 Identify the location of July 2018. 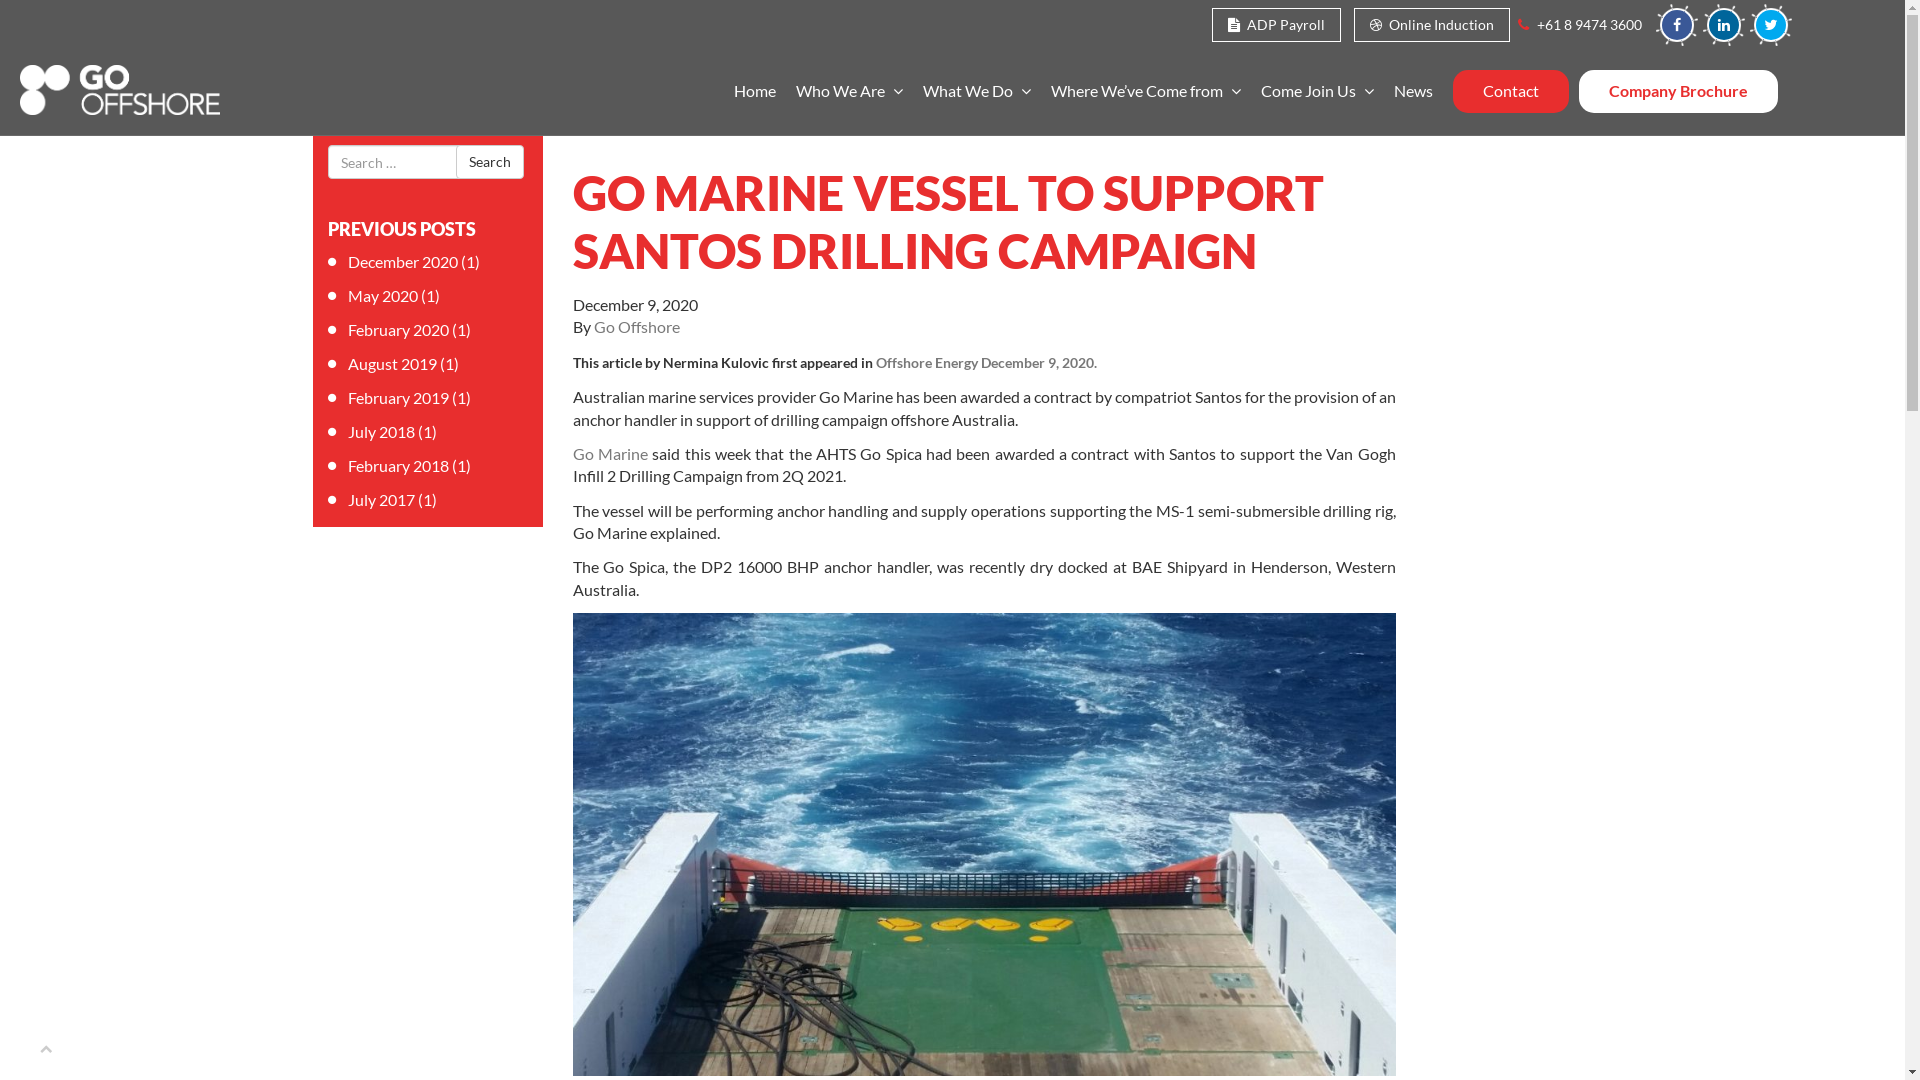
(382, 432).